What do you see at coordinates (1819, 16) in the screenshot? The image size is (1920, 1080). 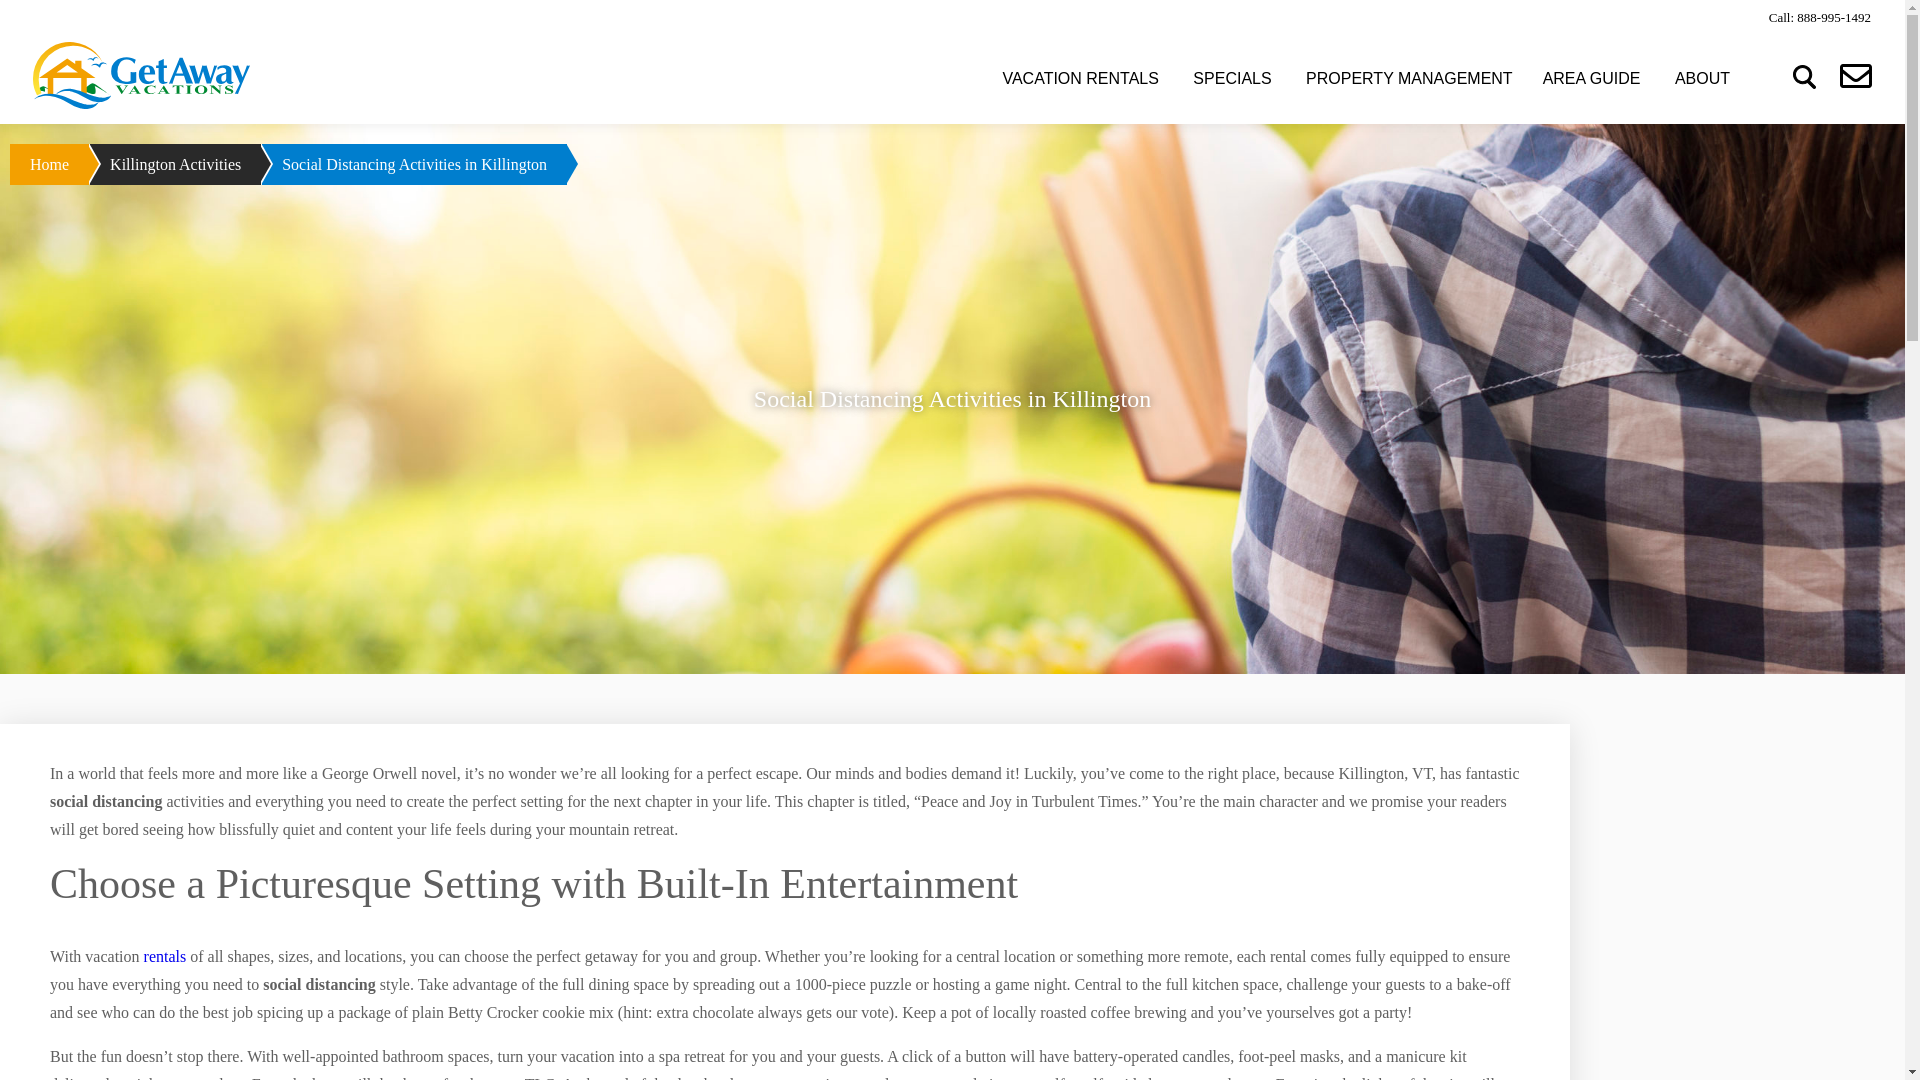 I see `Call: 888-995-1492` at bounding box center [1819, 16].